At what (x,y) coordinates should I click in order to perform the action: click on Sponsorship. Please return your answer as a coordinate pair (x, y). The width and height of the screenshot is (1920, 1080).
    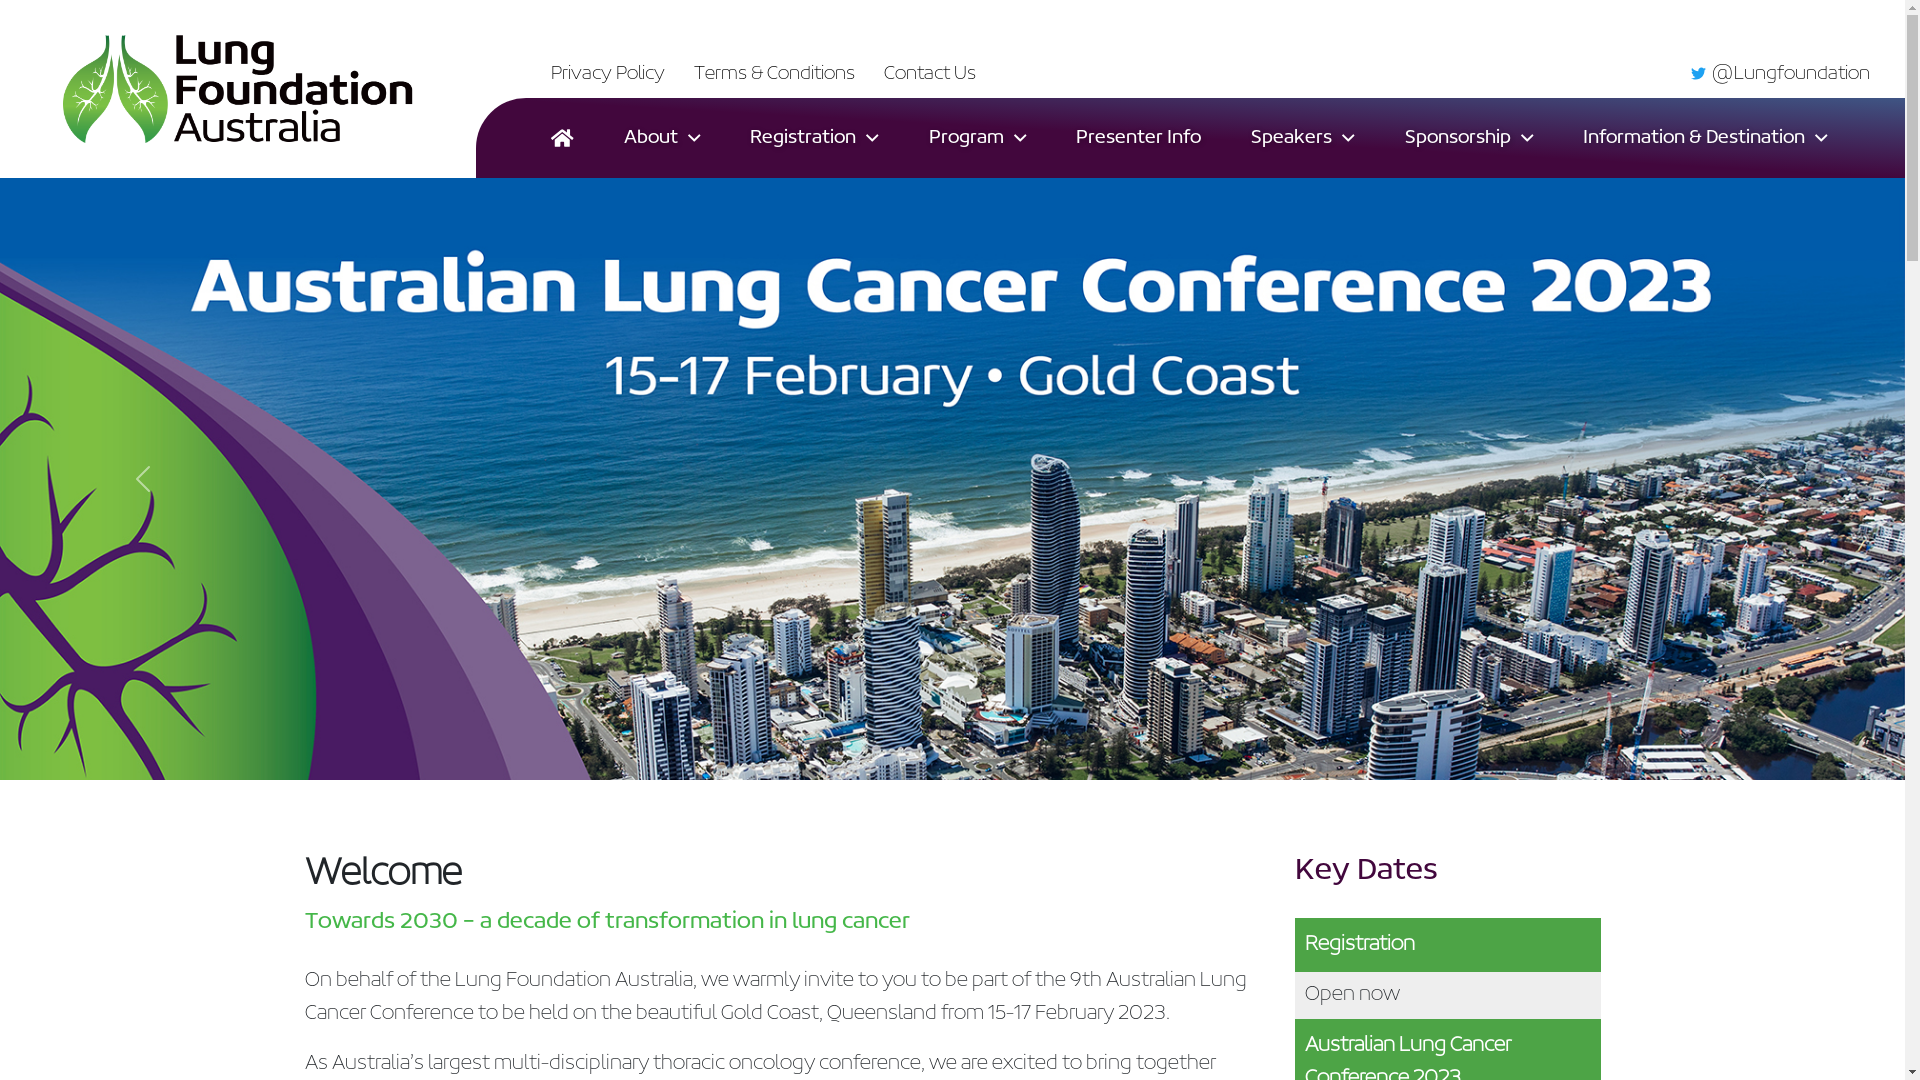
    Looking at the image, I should click on (1470, 138).